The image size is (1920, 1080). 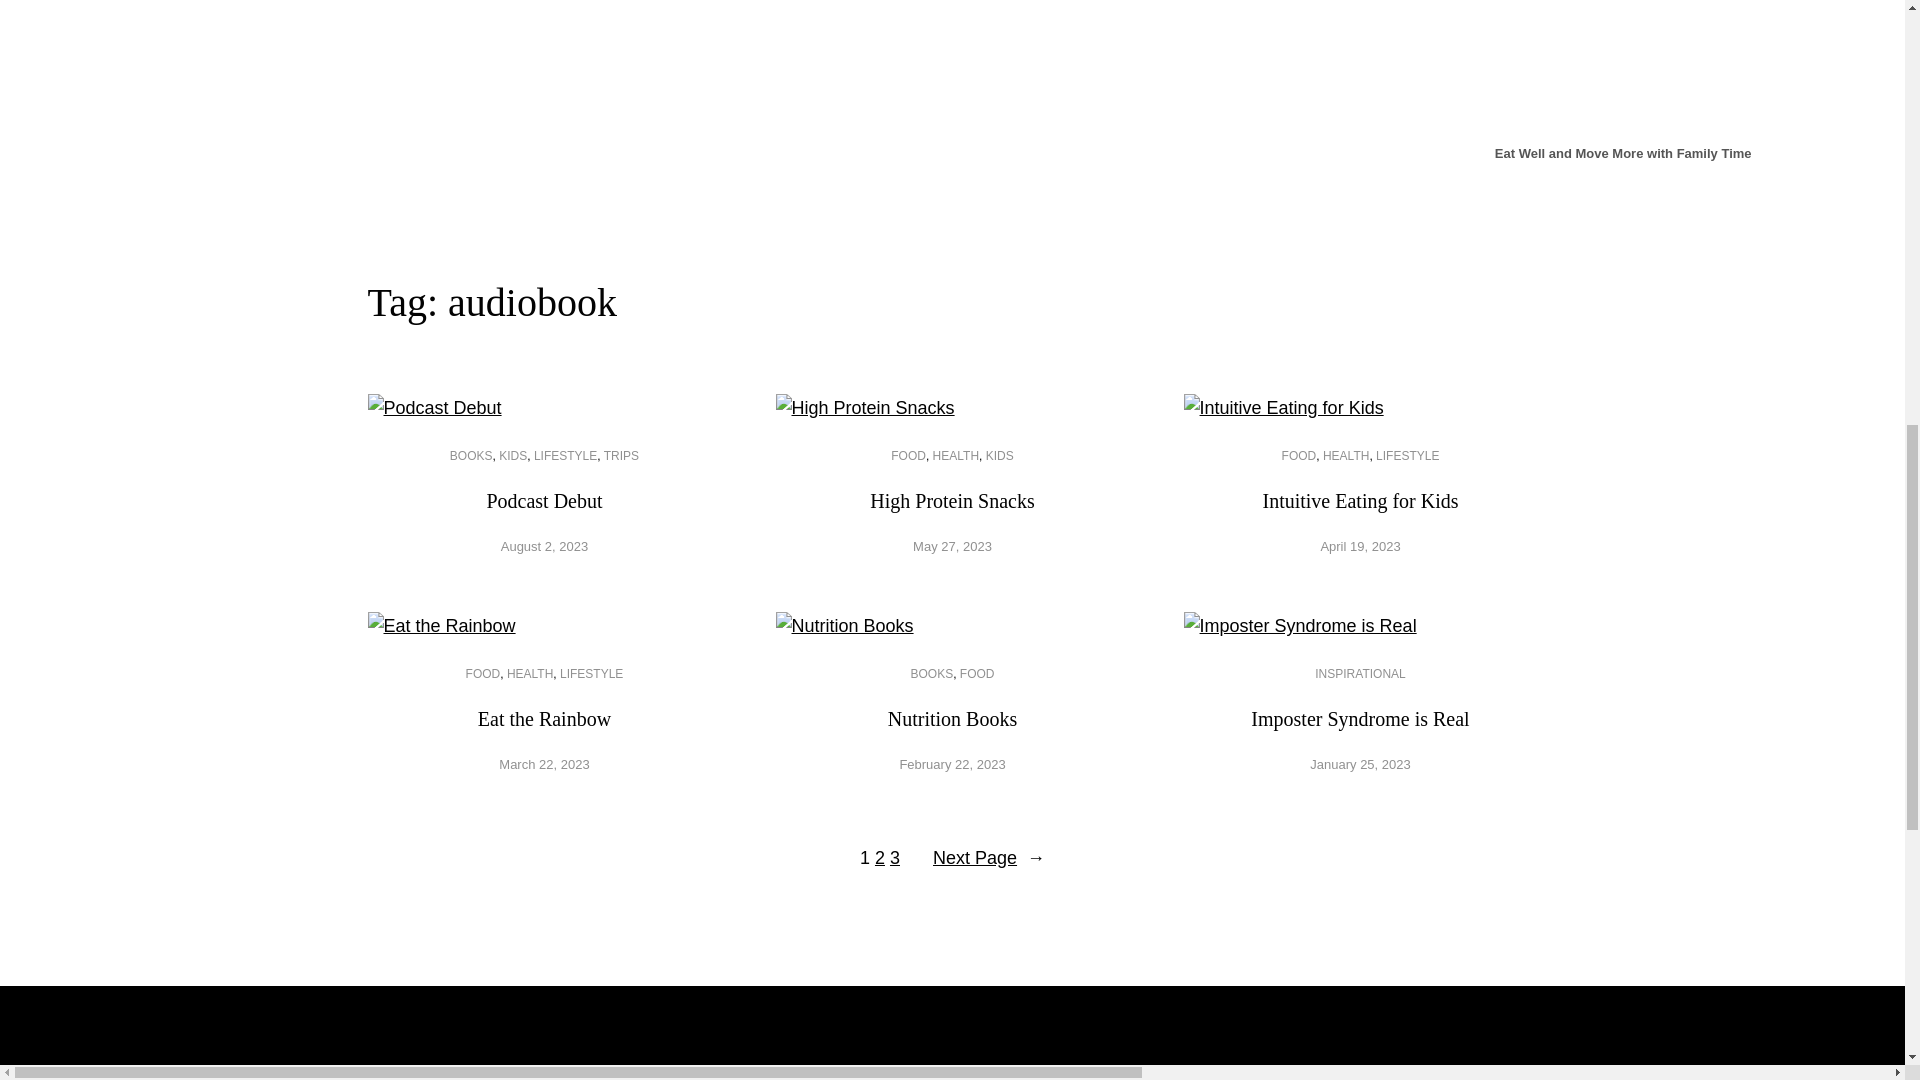 I want to click on Intuitive Eating for Kids, so click(x=1359, y=502).